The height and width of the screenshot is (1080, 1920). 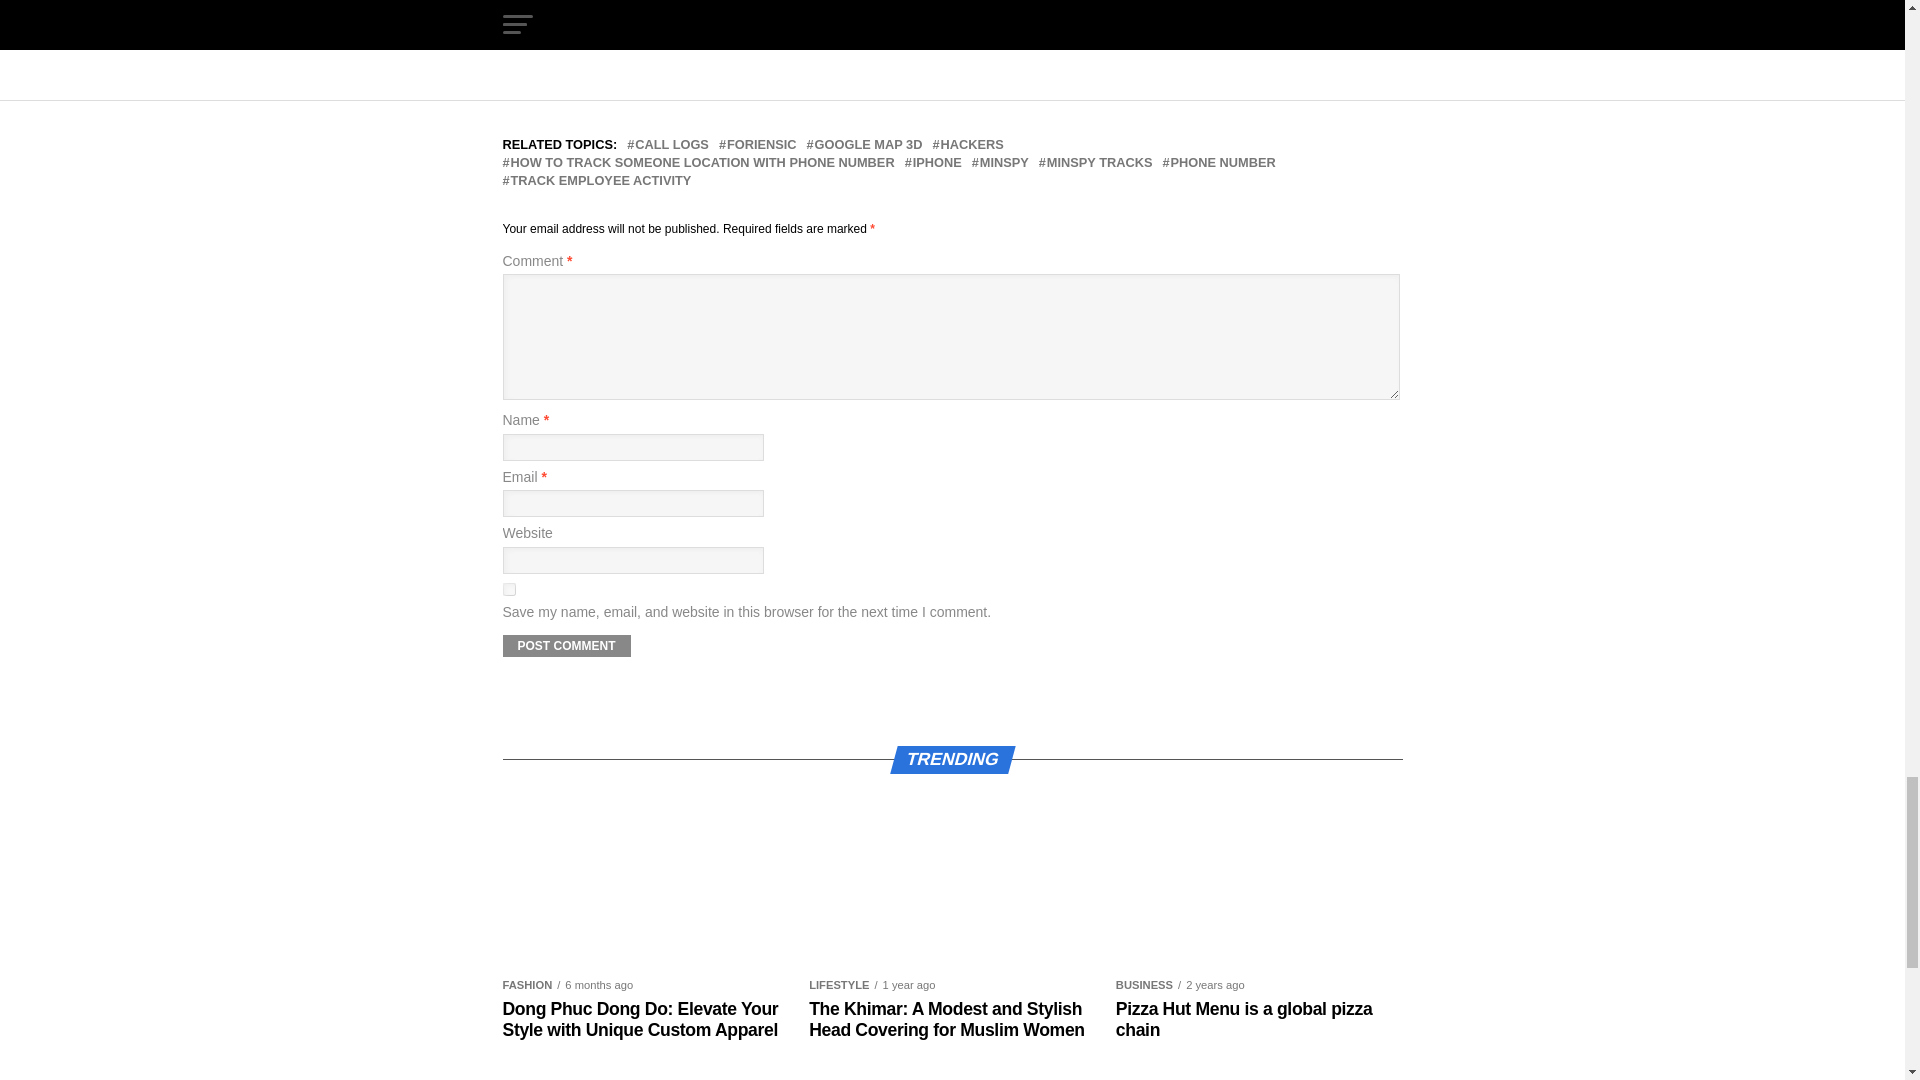 I want to click on GOOGLE MAP 3D, so click(x=868, y=146).